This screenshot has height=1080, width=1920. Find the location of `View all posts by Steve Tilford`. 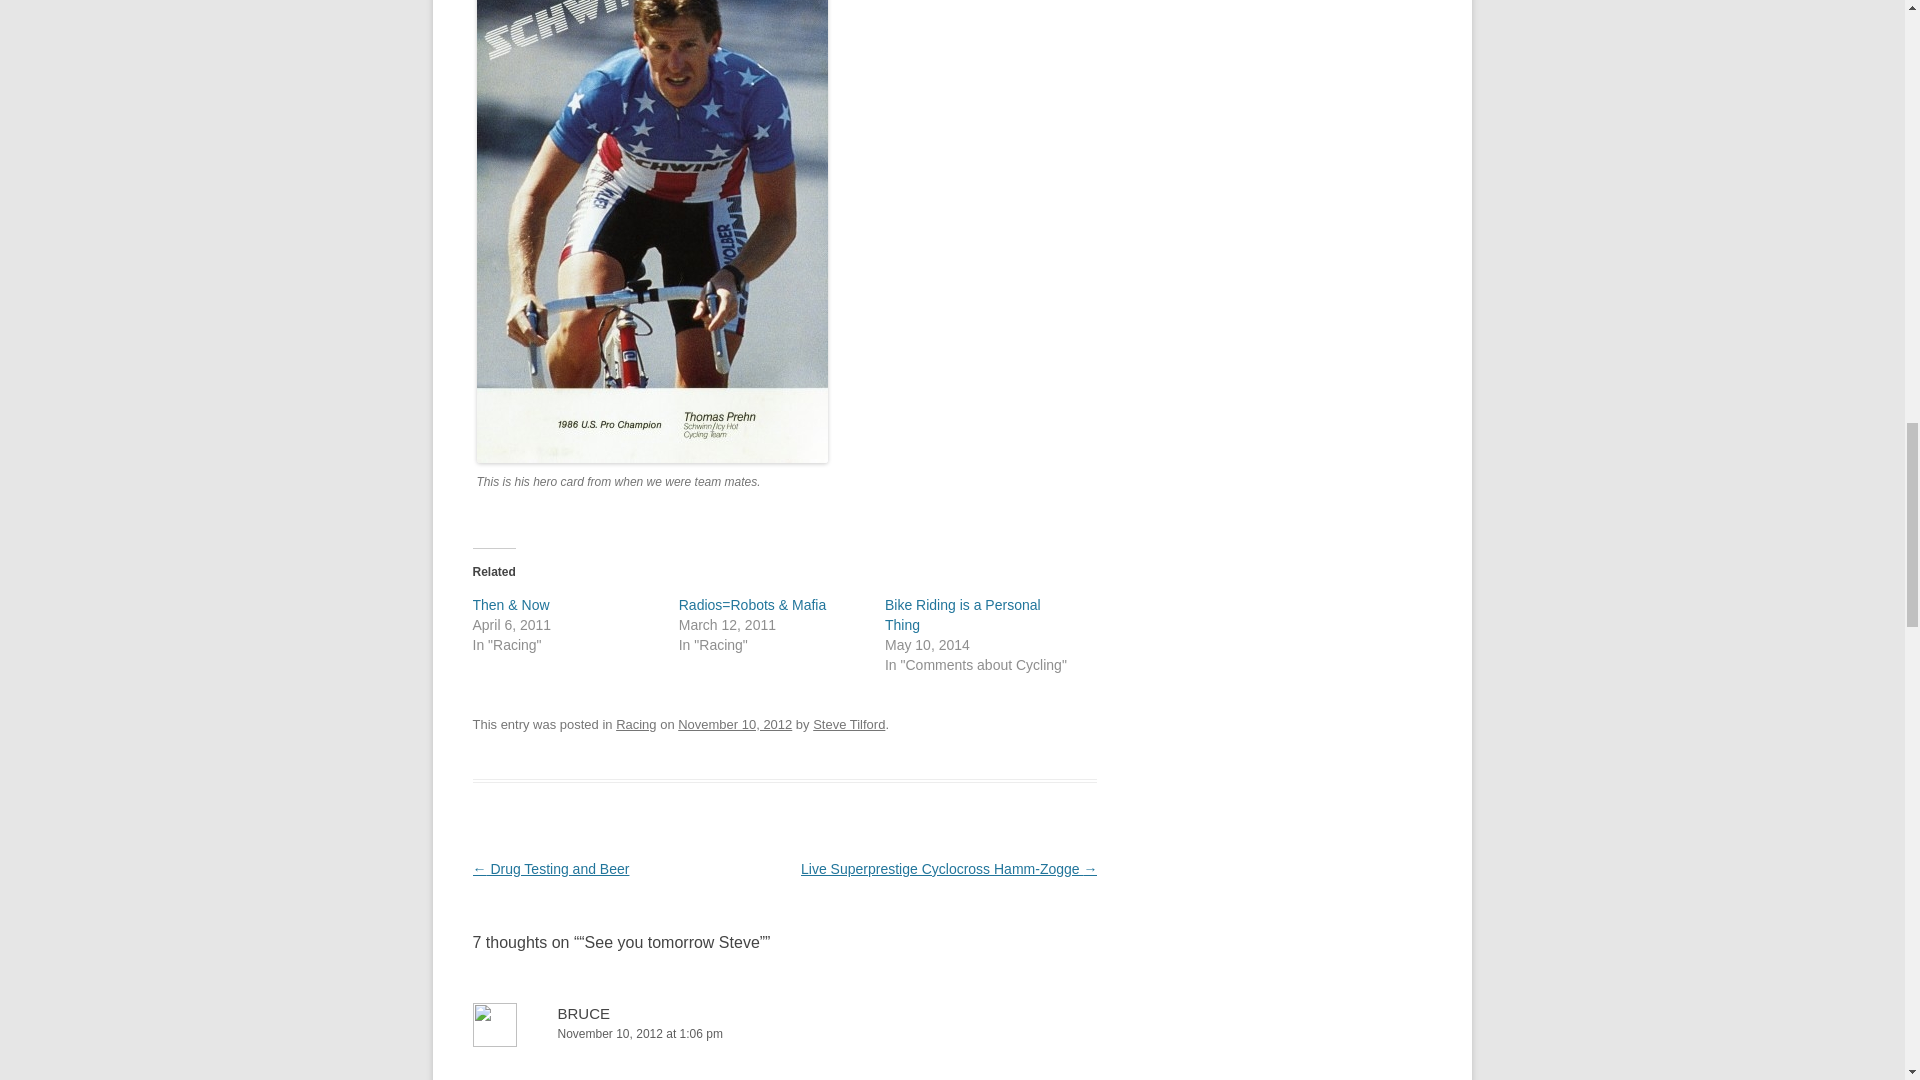

View all posts by Steve Tilford is located at coordinates (848, 724).